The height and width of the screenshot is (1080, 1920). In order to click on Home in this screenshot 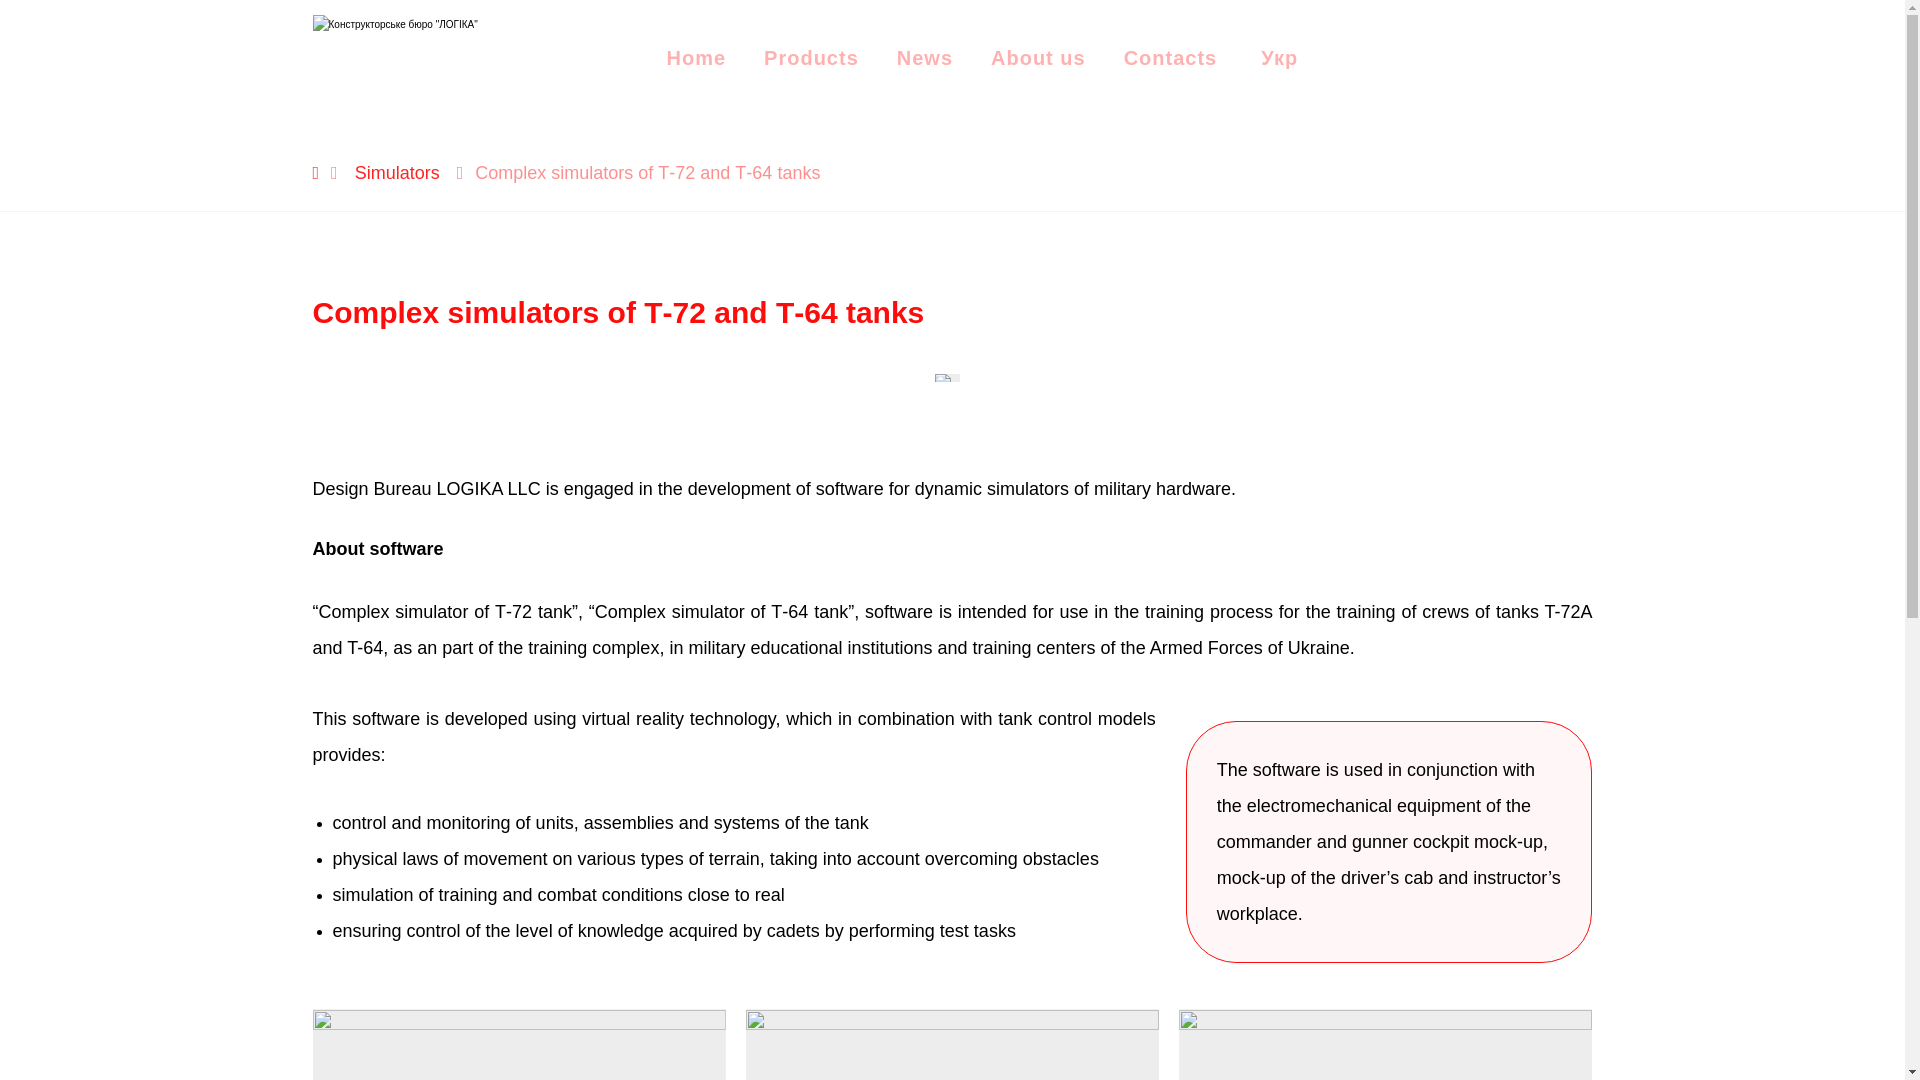, I will do `click(696, 58)`.